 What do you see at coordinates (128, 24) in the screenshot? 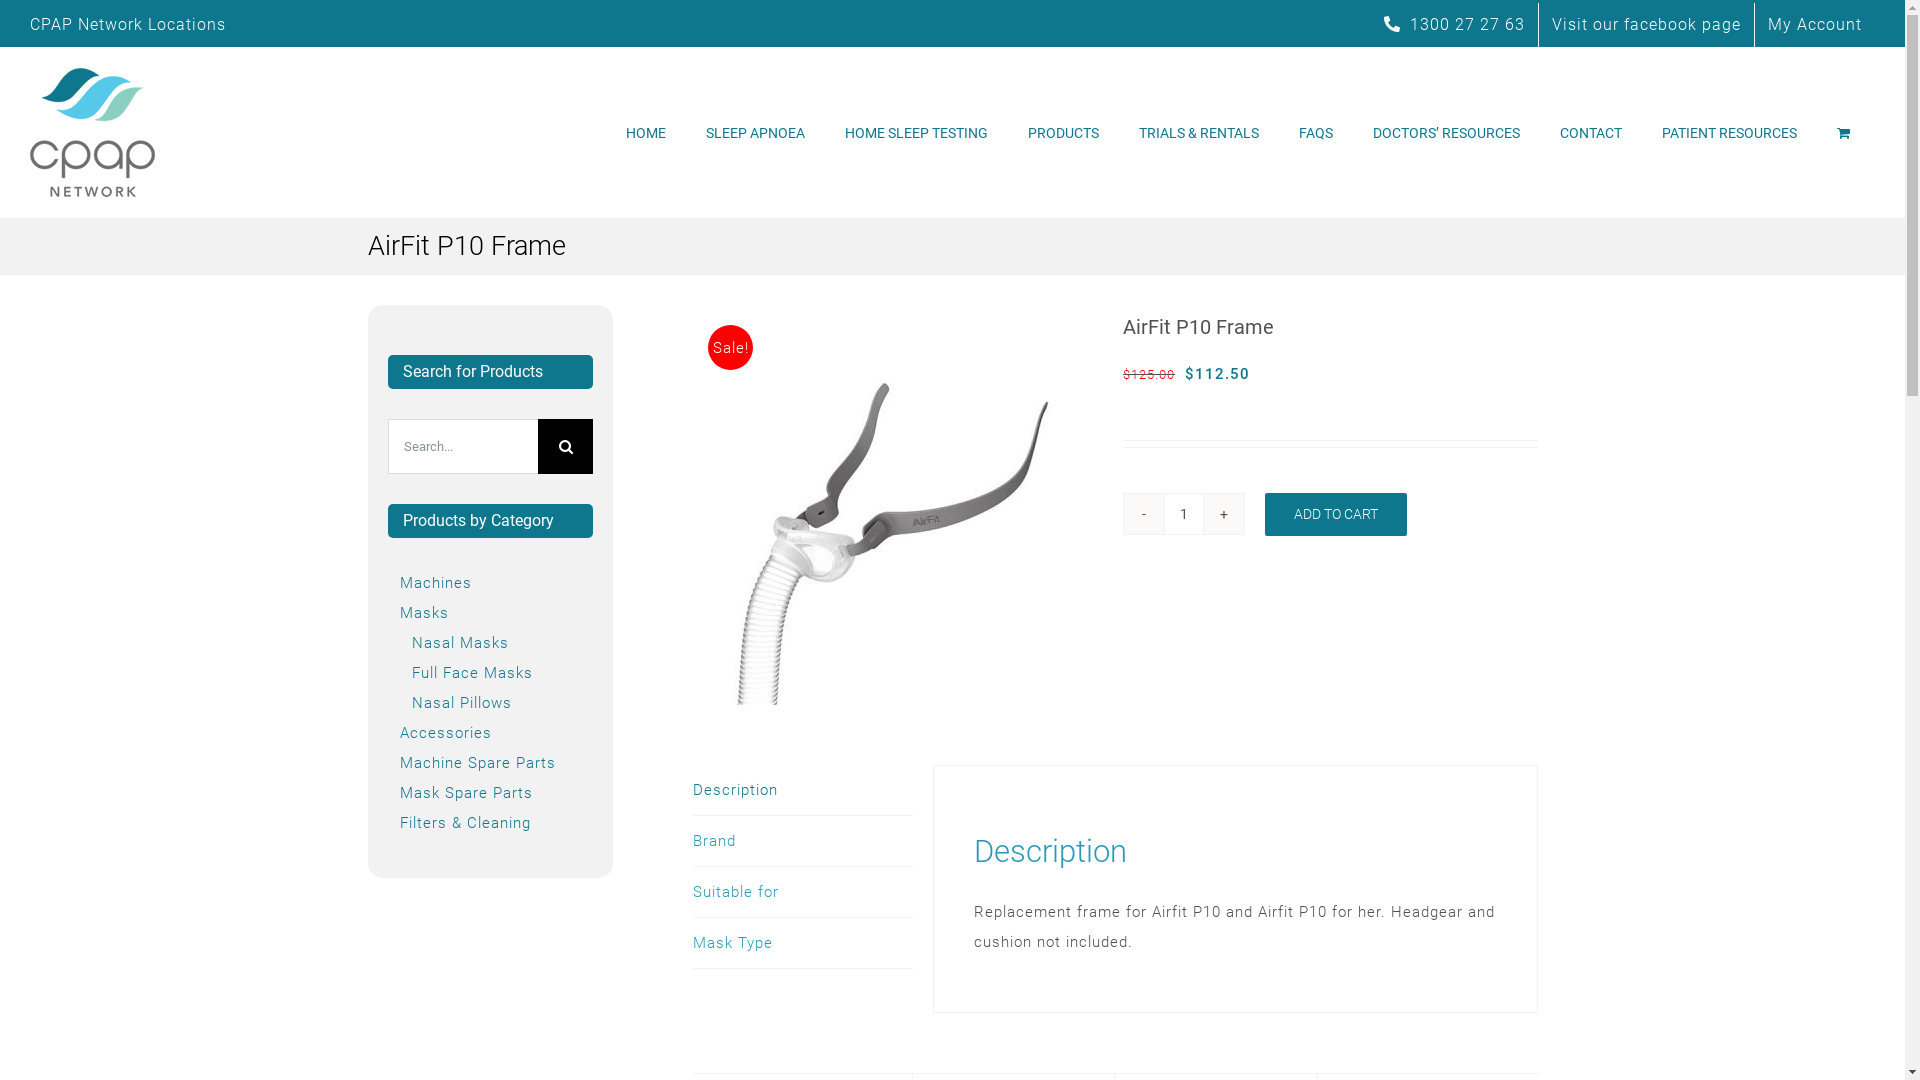
I see `CPAP Network Locations` at bounding box center [128, 24].